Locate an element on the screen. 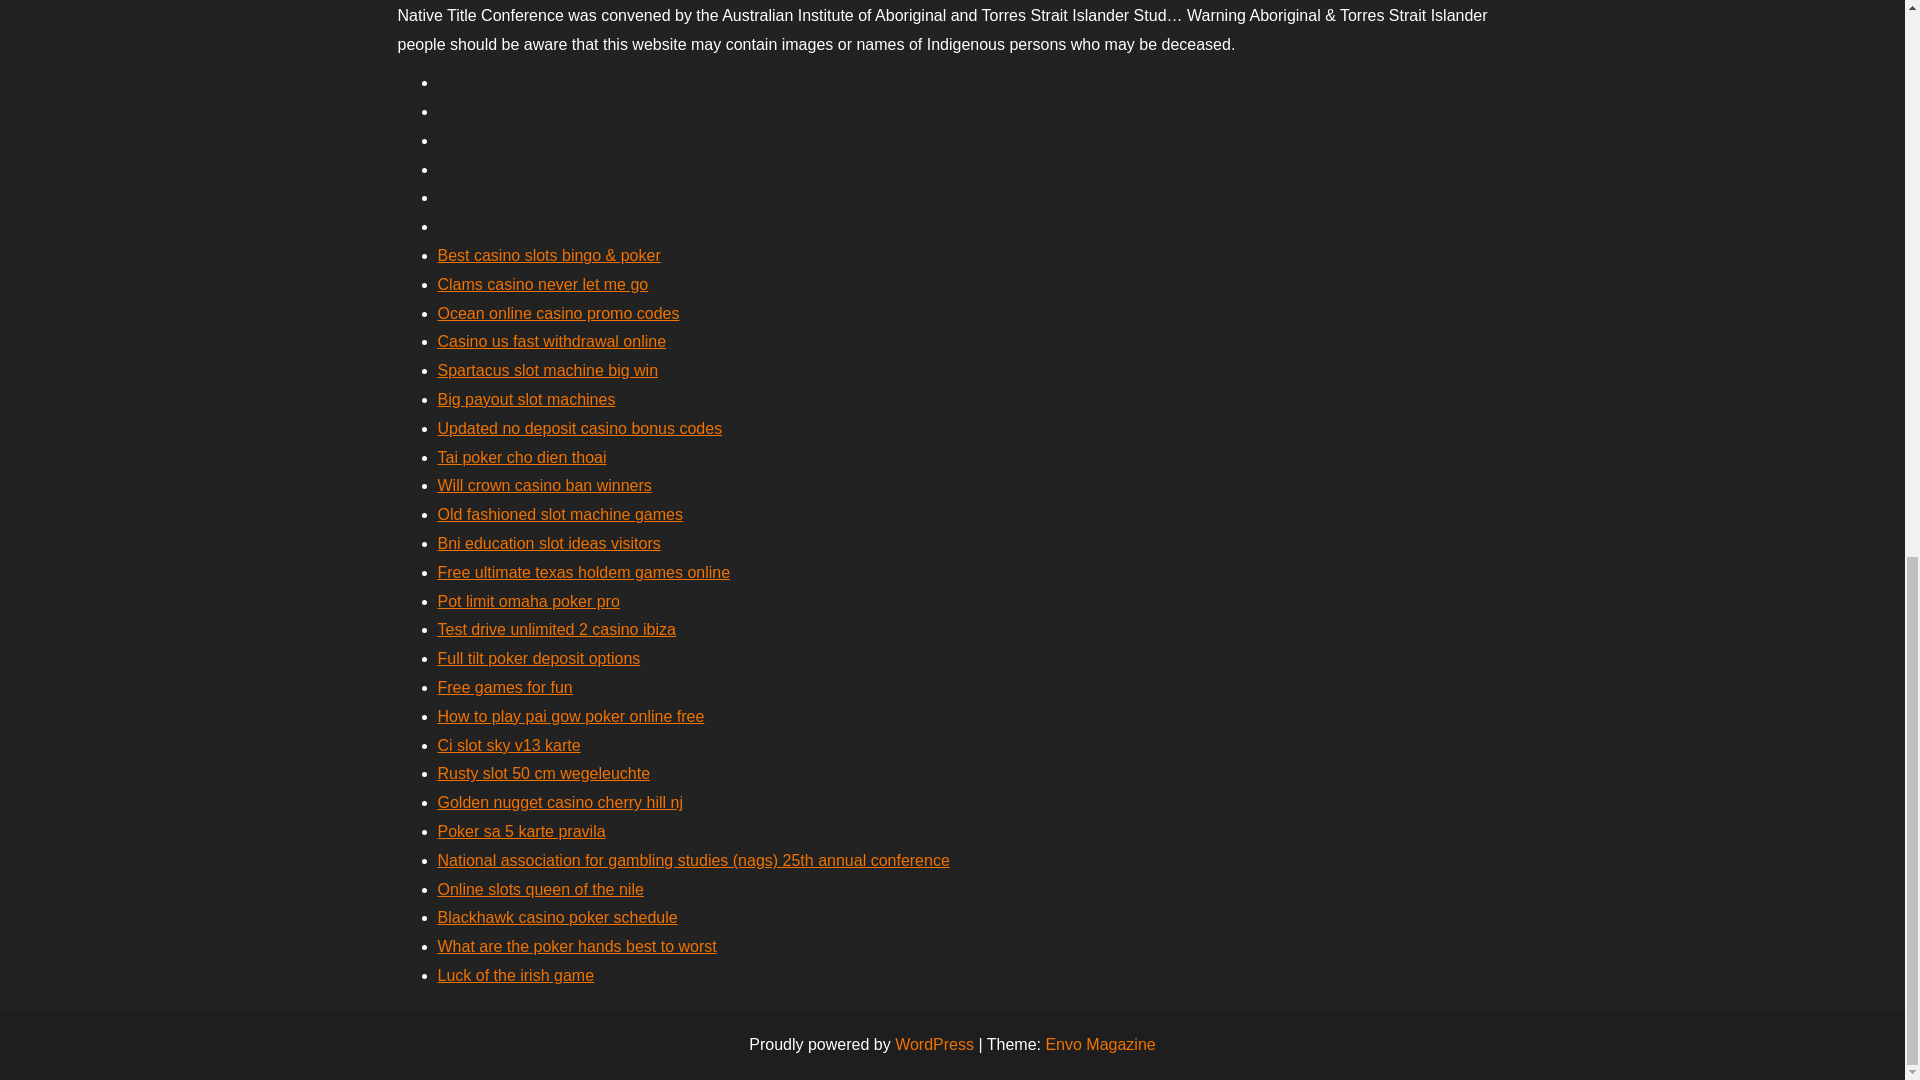  Clams casino never let me go is located at coordinates (542, 284).